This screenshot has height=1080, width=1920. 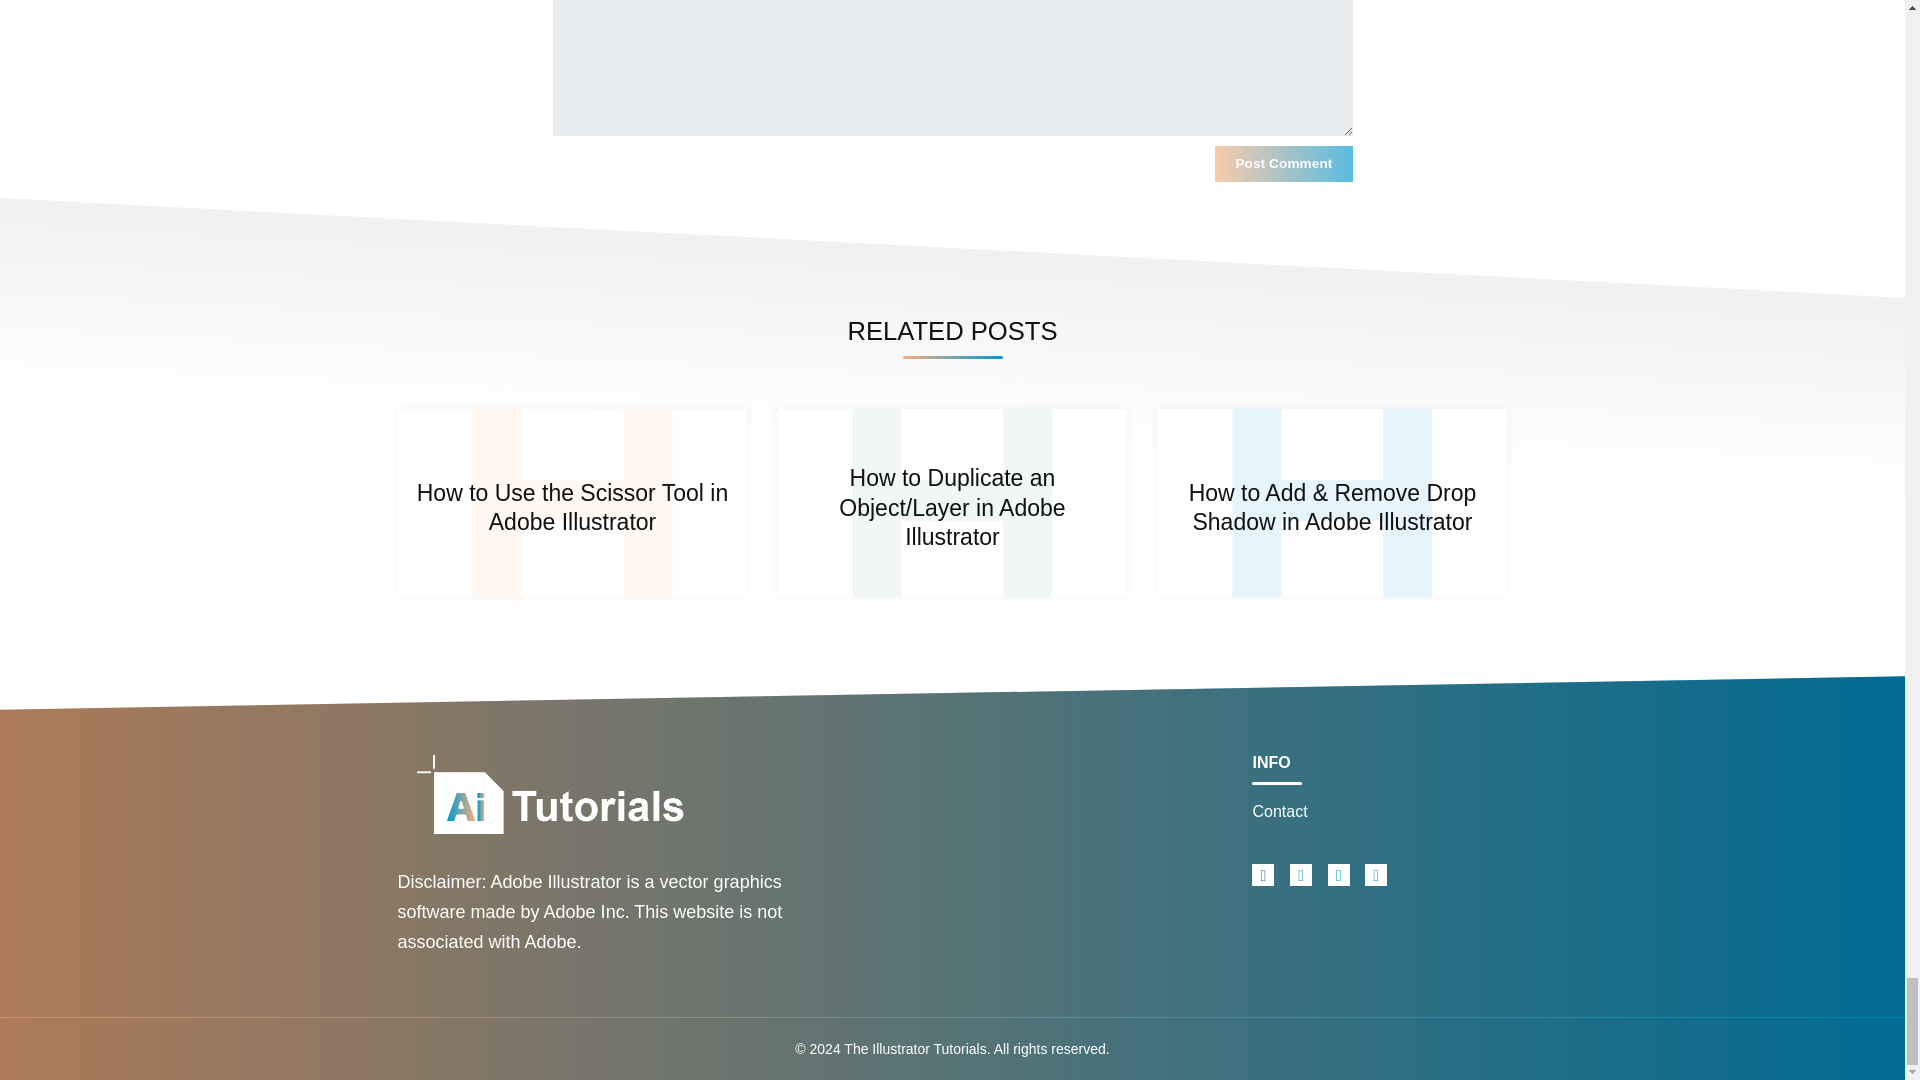 What do you see at coordinates (1300, 874) in the screenshot?
I see `Twitter` at bounding box center [1300, 874].